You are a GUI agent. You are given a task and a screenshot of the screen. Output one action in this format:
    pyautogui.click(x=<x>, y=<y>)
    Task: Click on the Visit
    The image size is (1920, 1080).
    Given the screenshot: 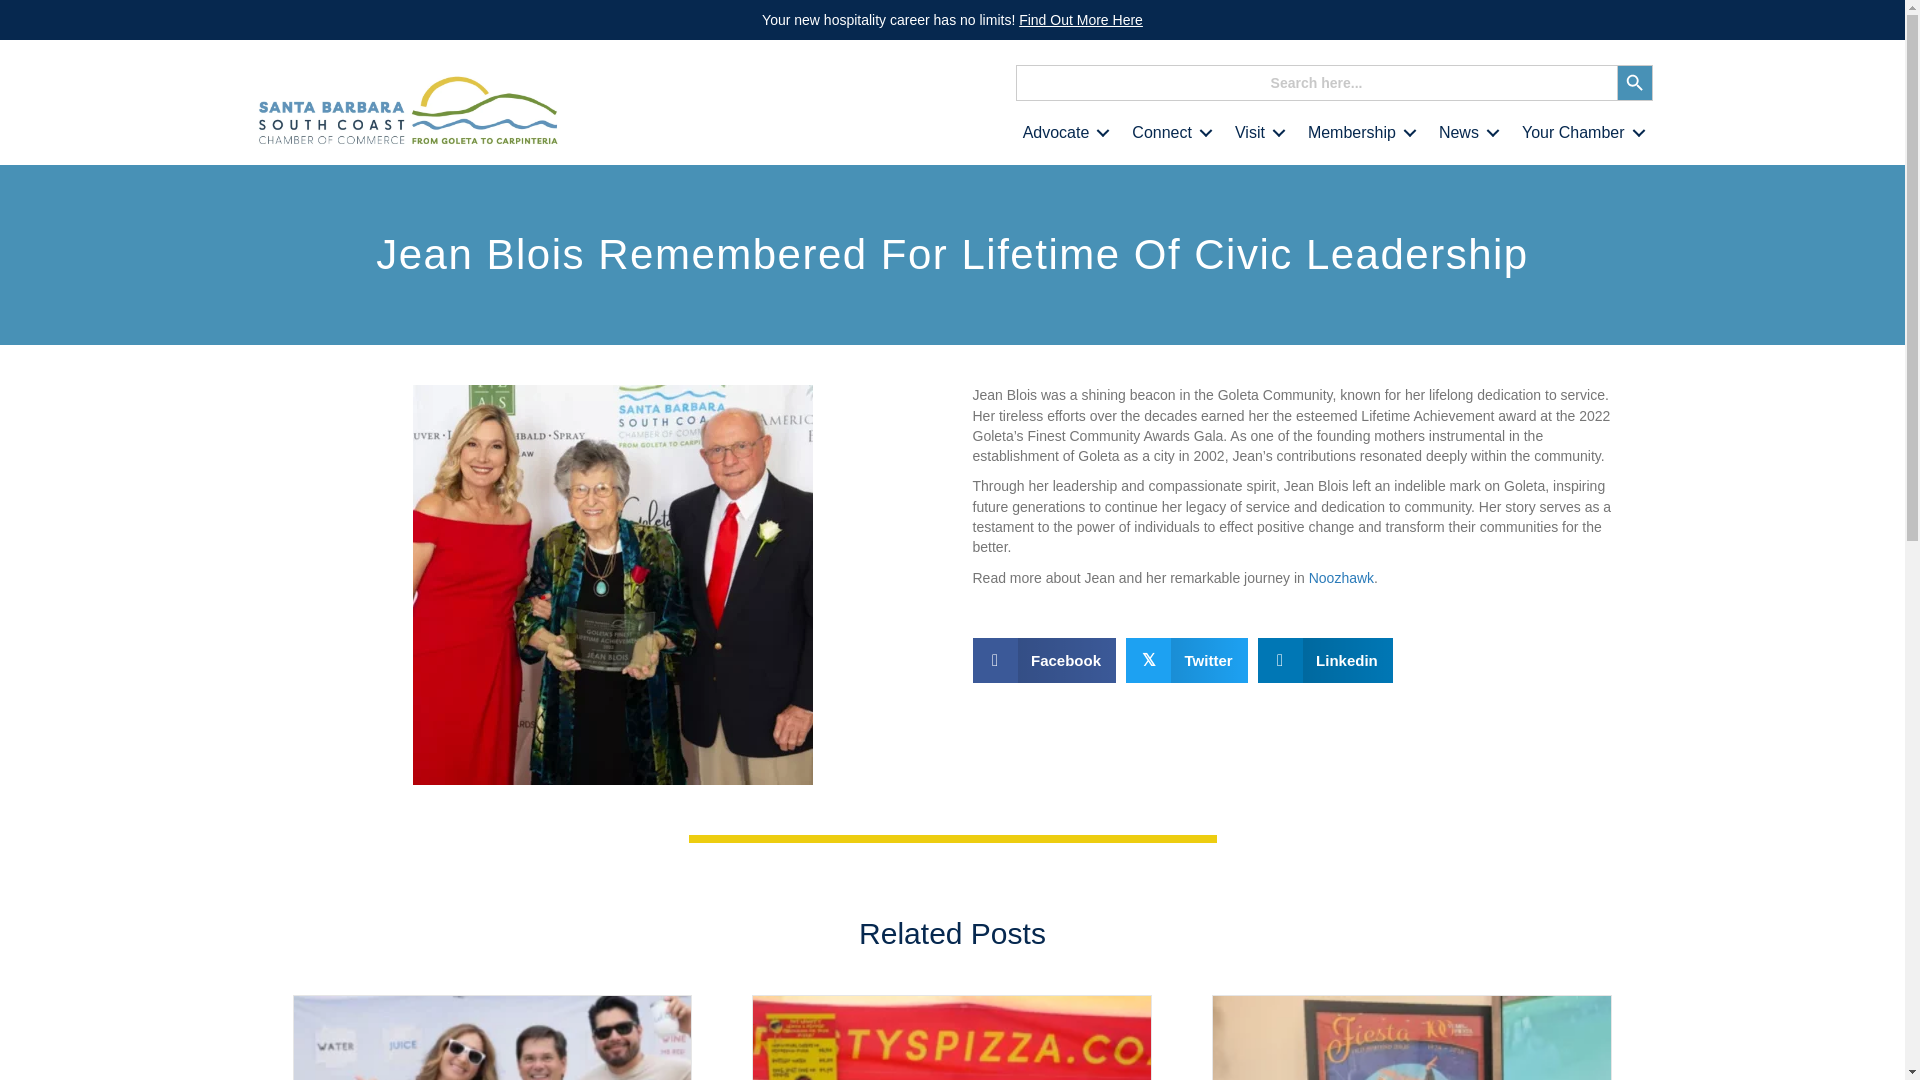 What is the action you would take?
    pyautogui.click(x=1256, y=133)
    